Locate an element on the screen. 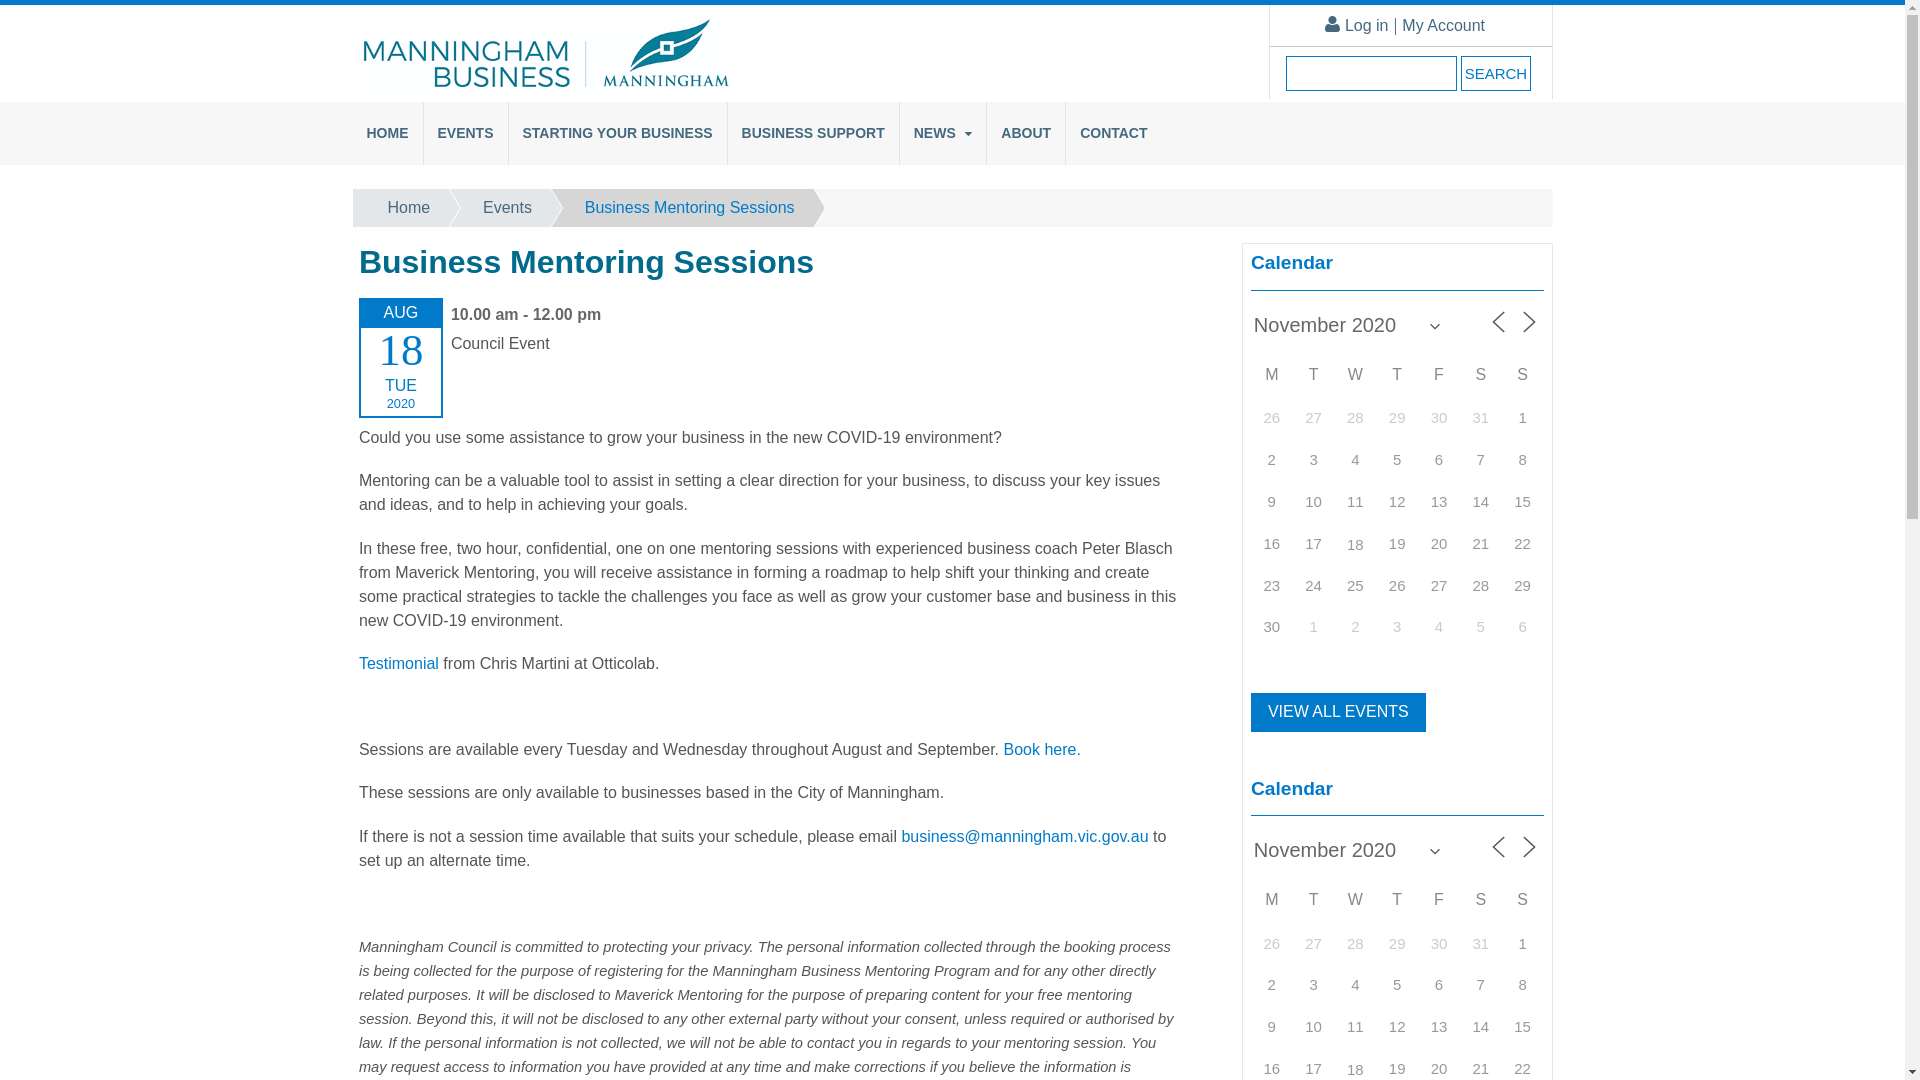  business@manningham.vic.gov.au is located at coordinates (1024, 836).